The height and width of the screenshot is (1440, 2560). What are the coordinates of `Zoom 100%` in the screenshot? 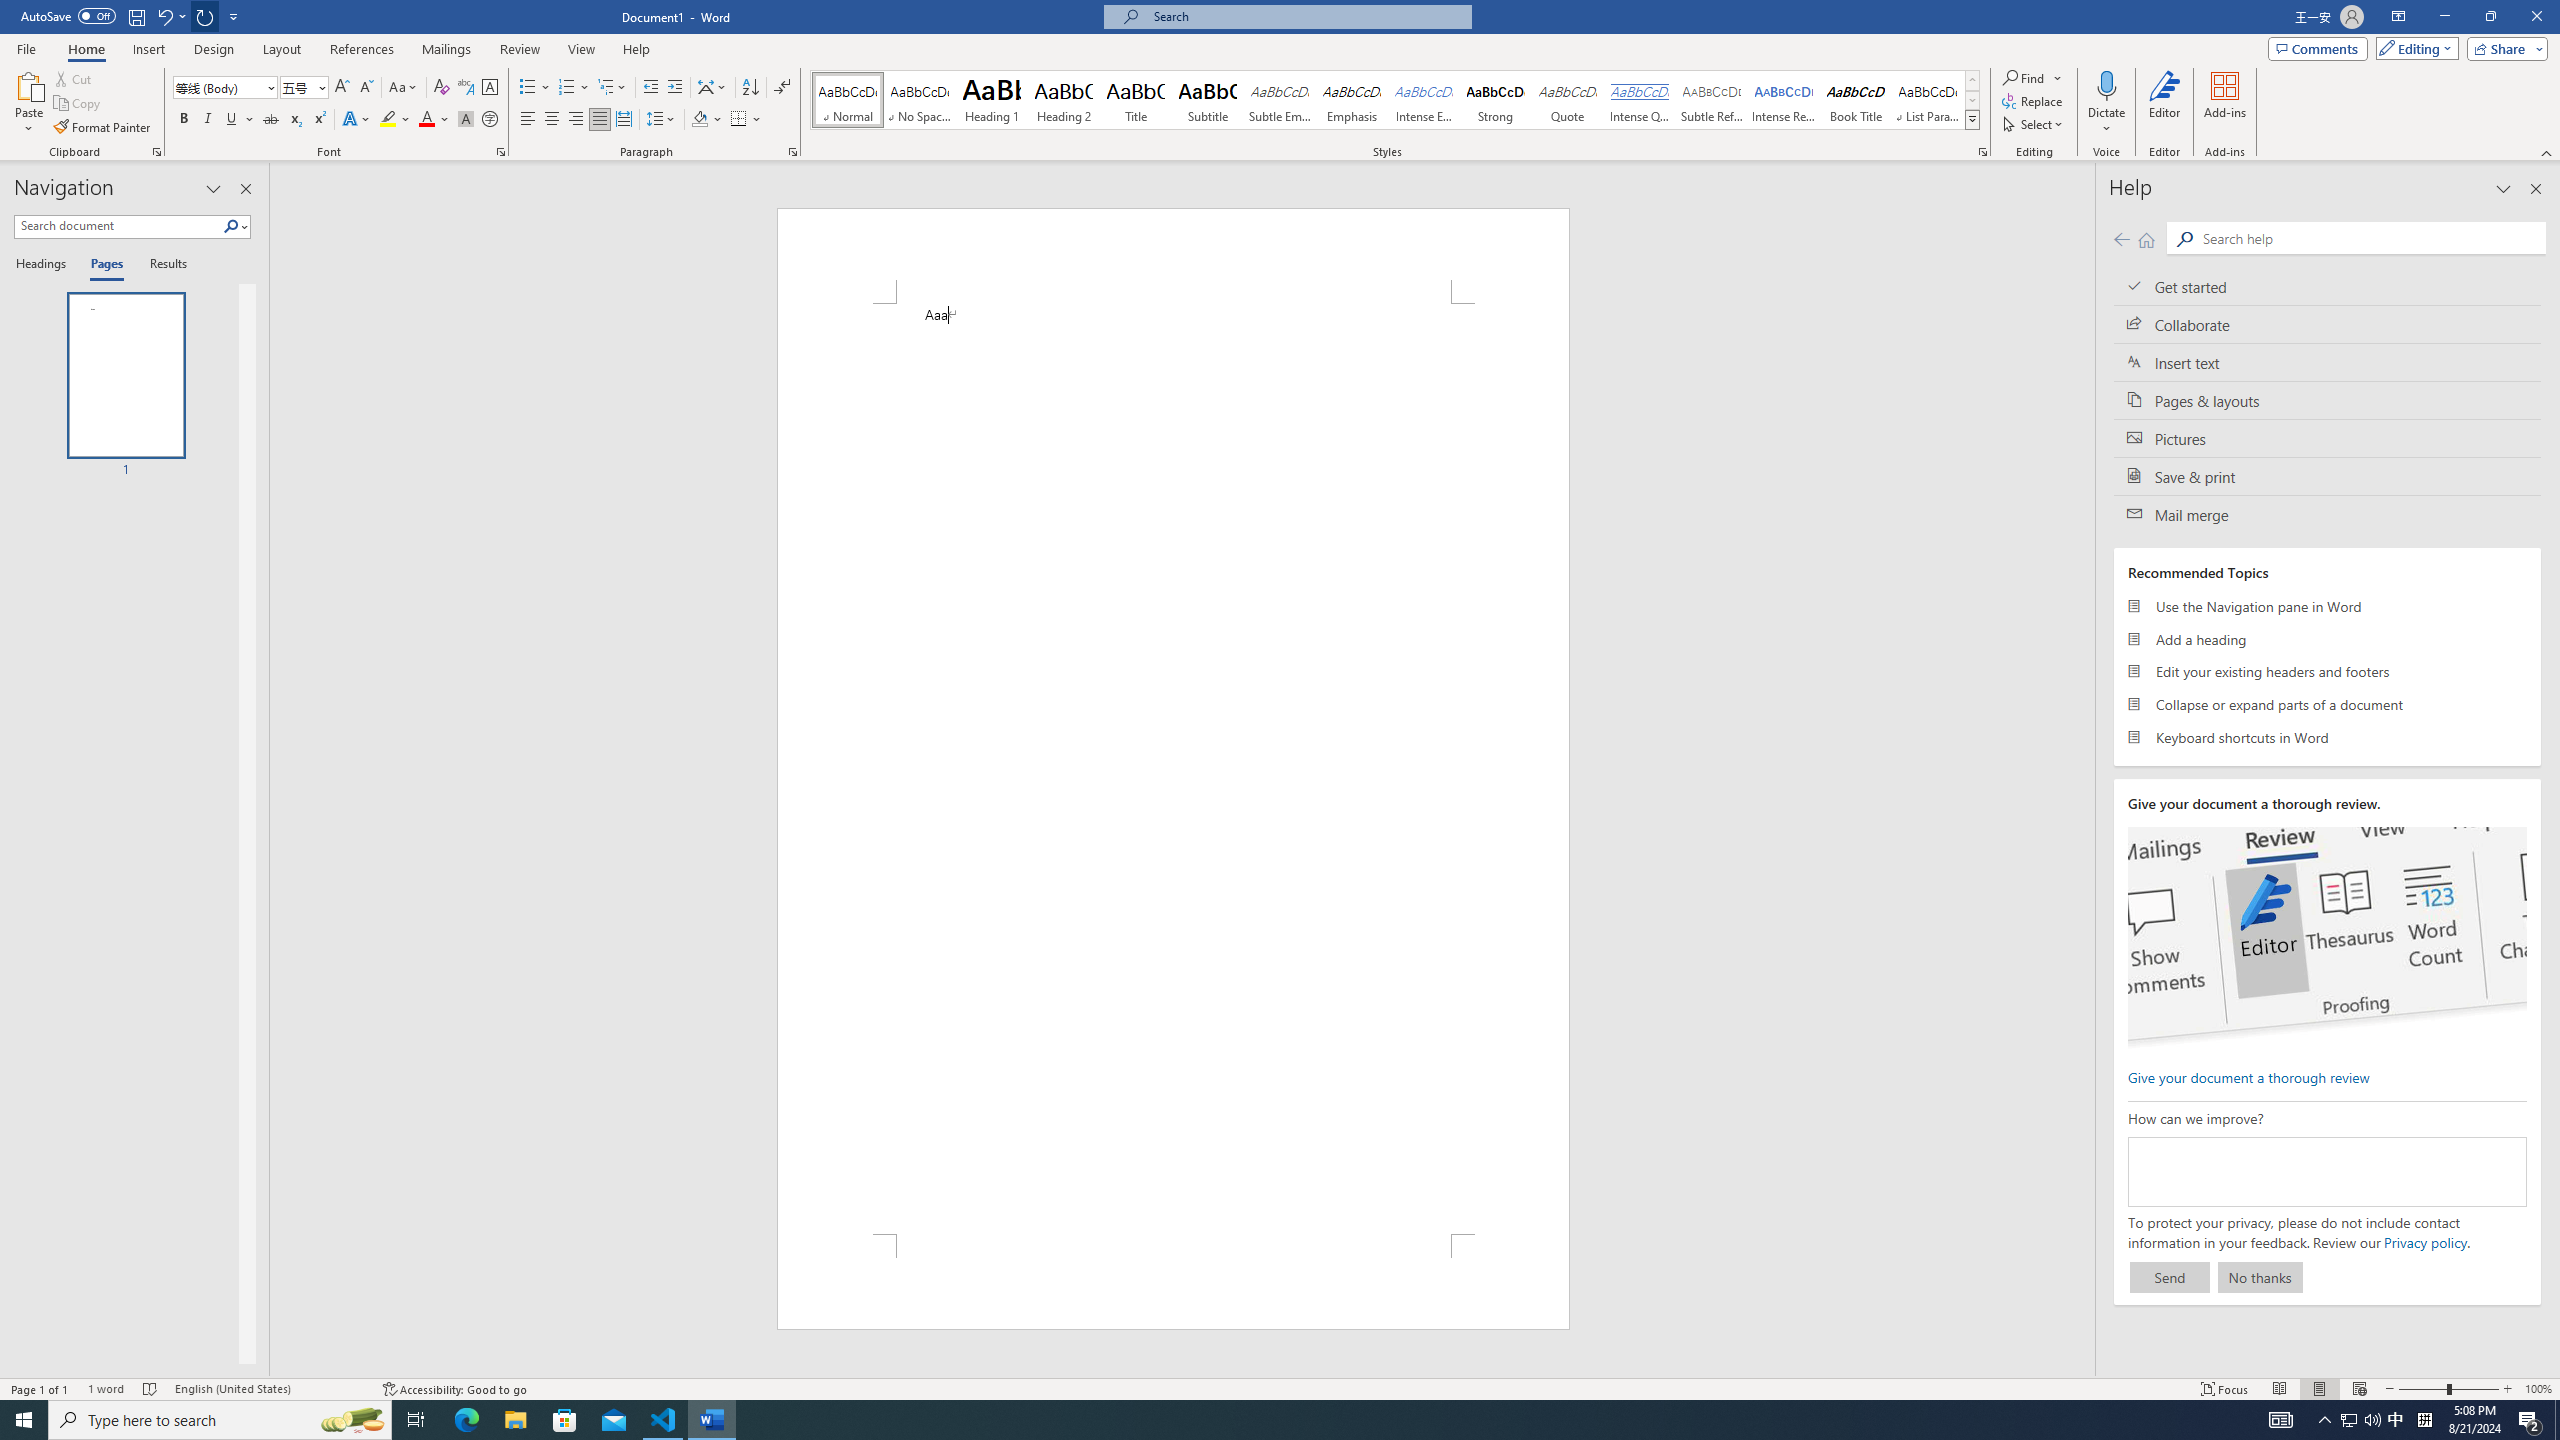 It's located at (2538, 1389).